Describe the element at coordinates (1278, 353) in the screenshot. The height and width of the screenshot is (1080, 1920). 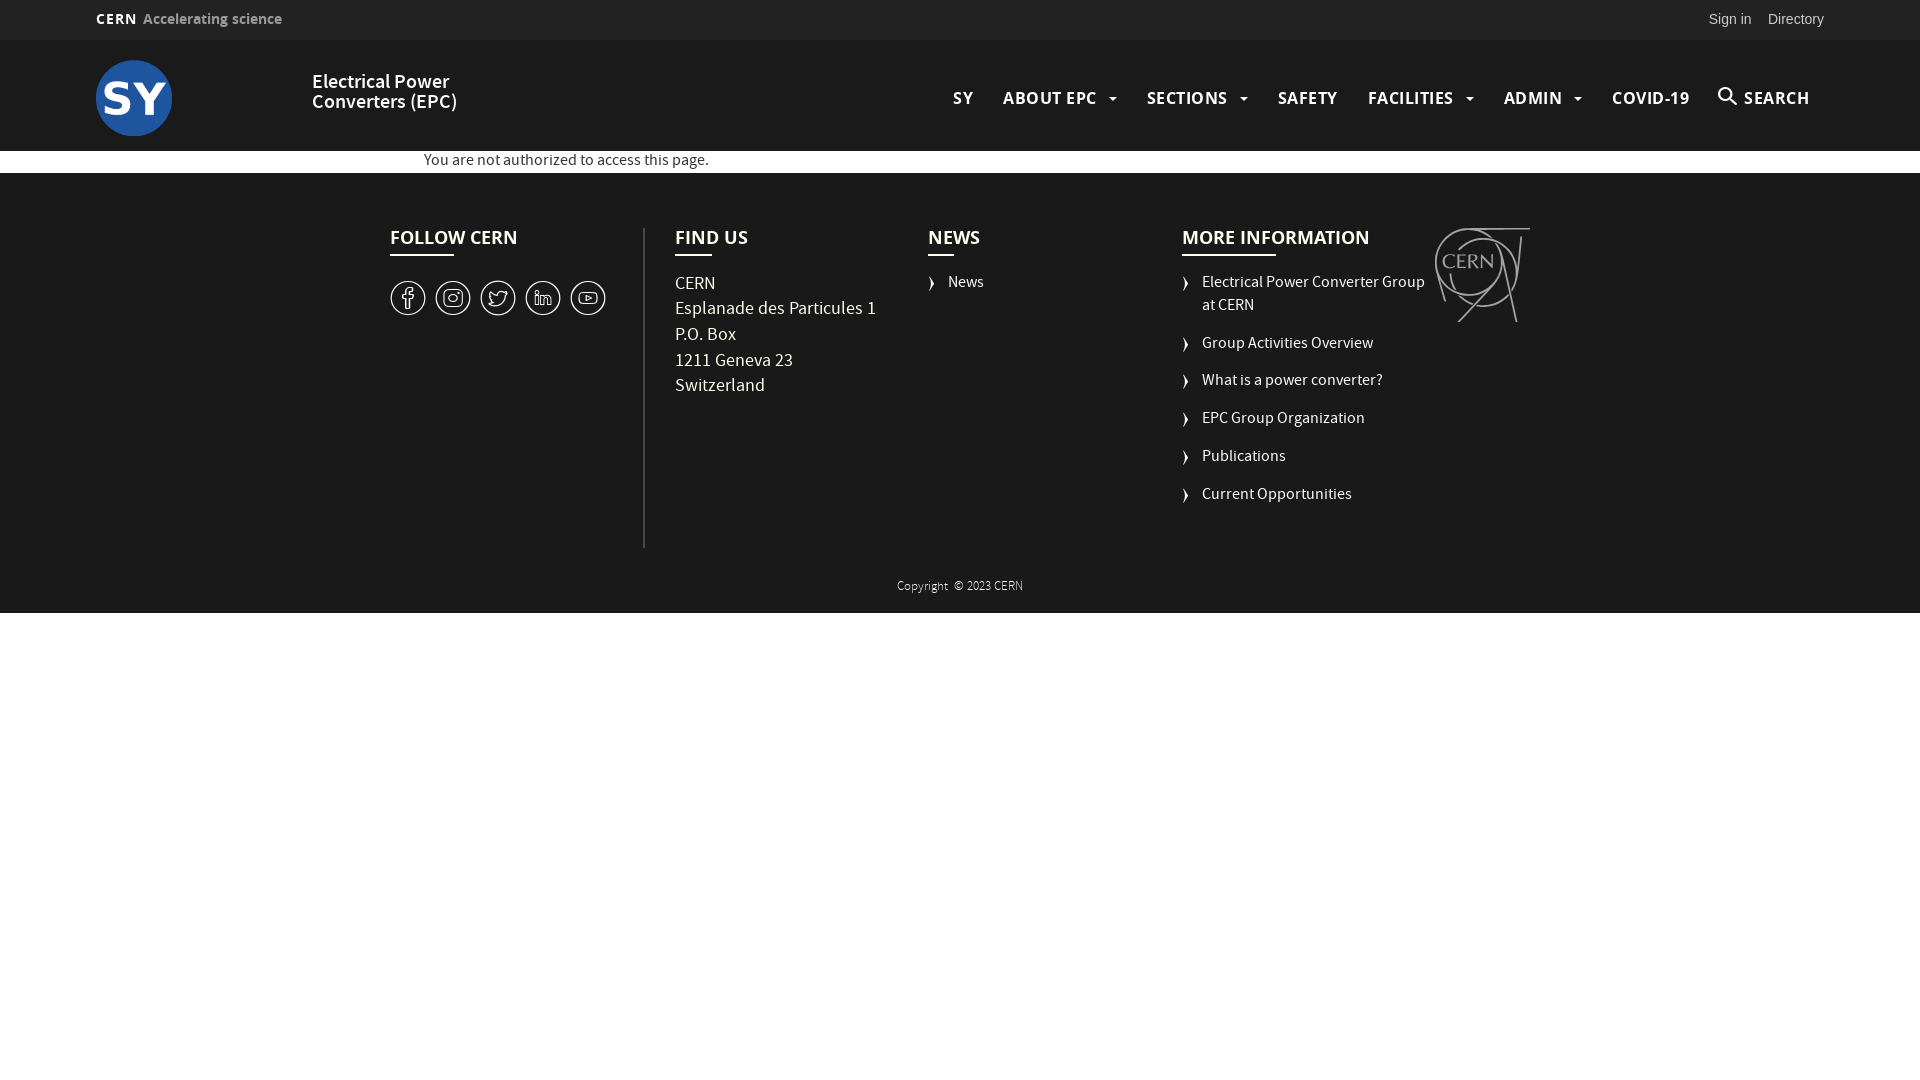
I see `Group Activities Overview` at that location.